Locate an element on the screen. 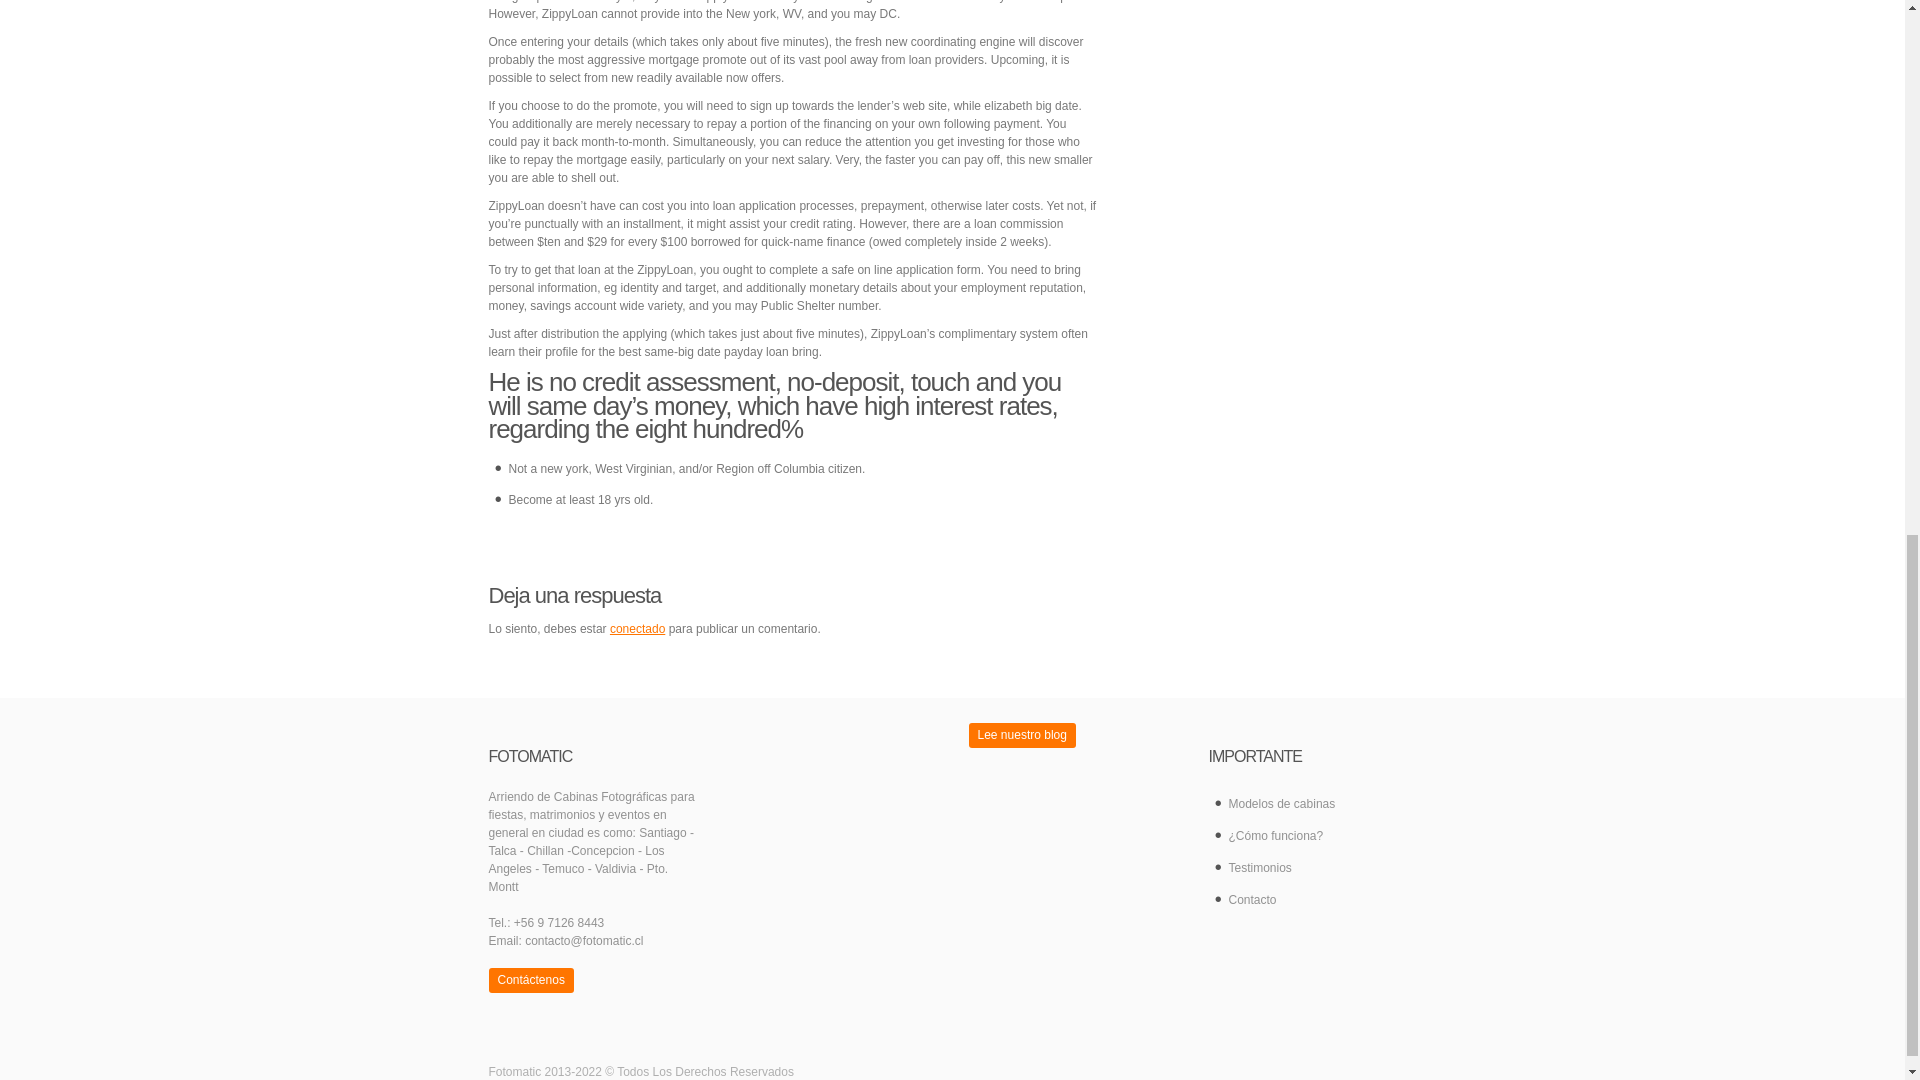 This screenshot has width=1920, height=1080. conectado is located at coordinates (637, 629).